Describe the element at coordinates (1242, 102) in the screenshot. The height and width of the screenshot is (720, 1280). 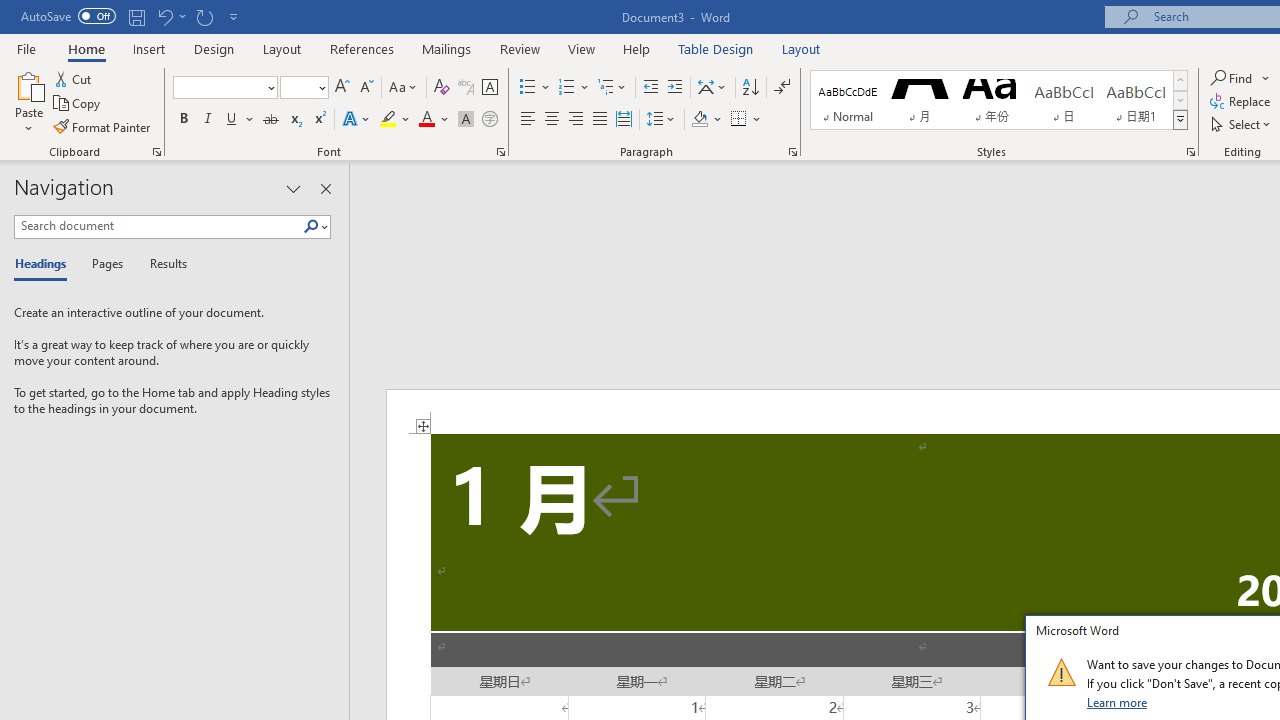
I see `Replace...` at that location.